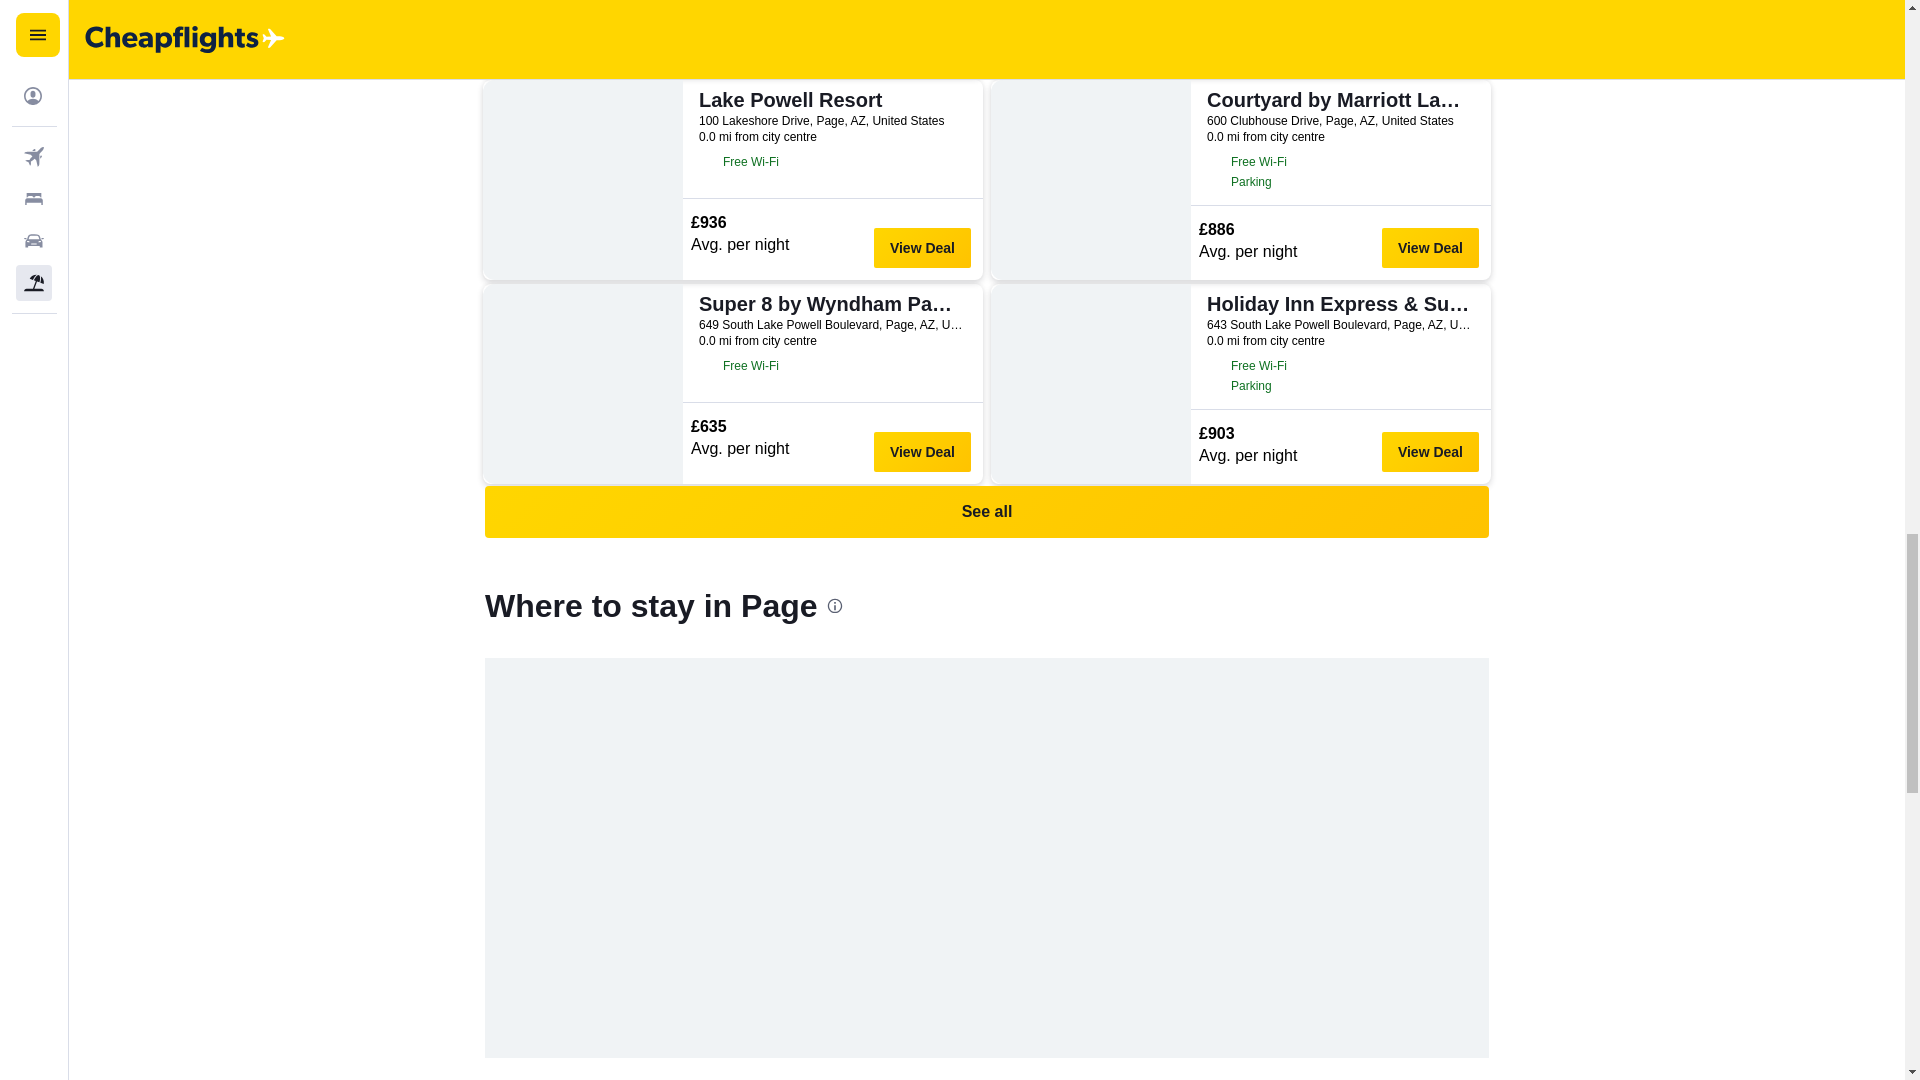  What do you see at coordinates (922, 247) in the screenshot?
I see `View Deal` at bounding box center [922, 247].